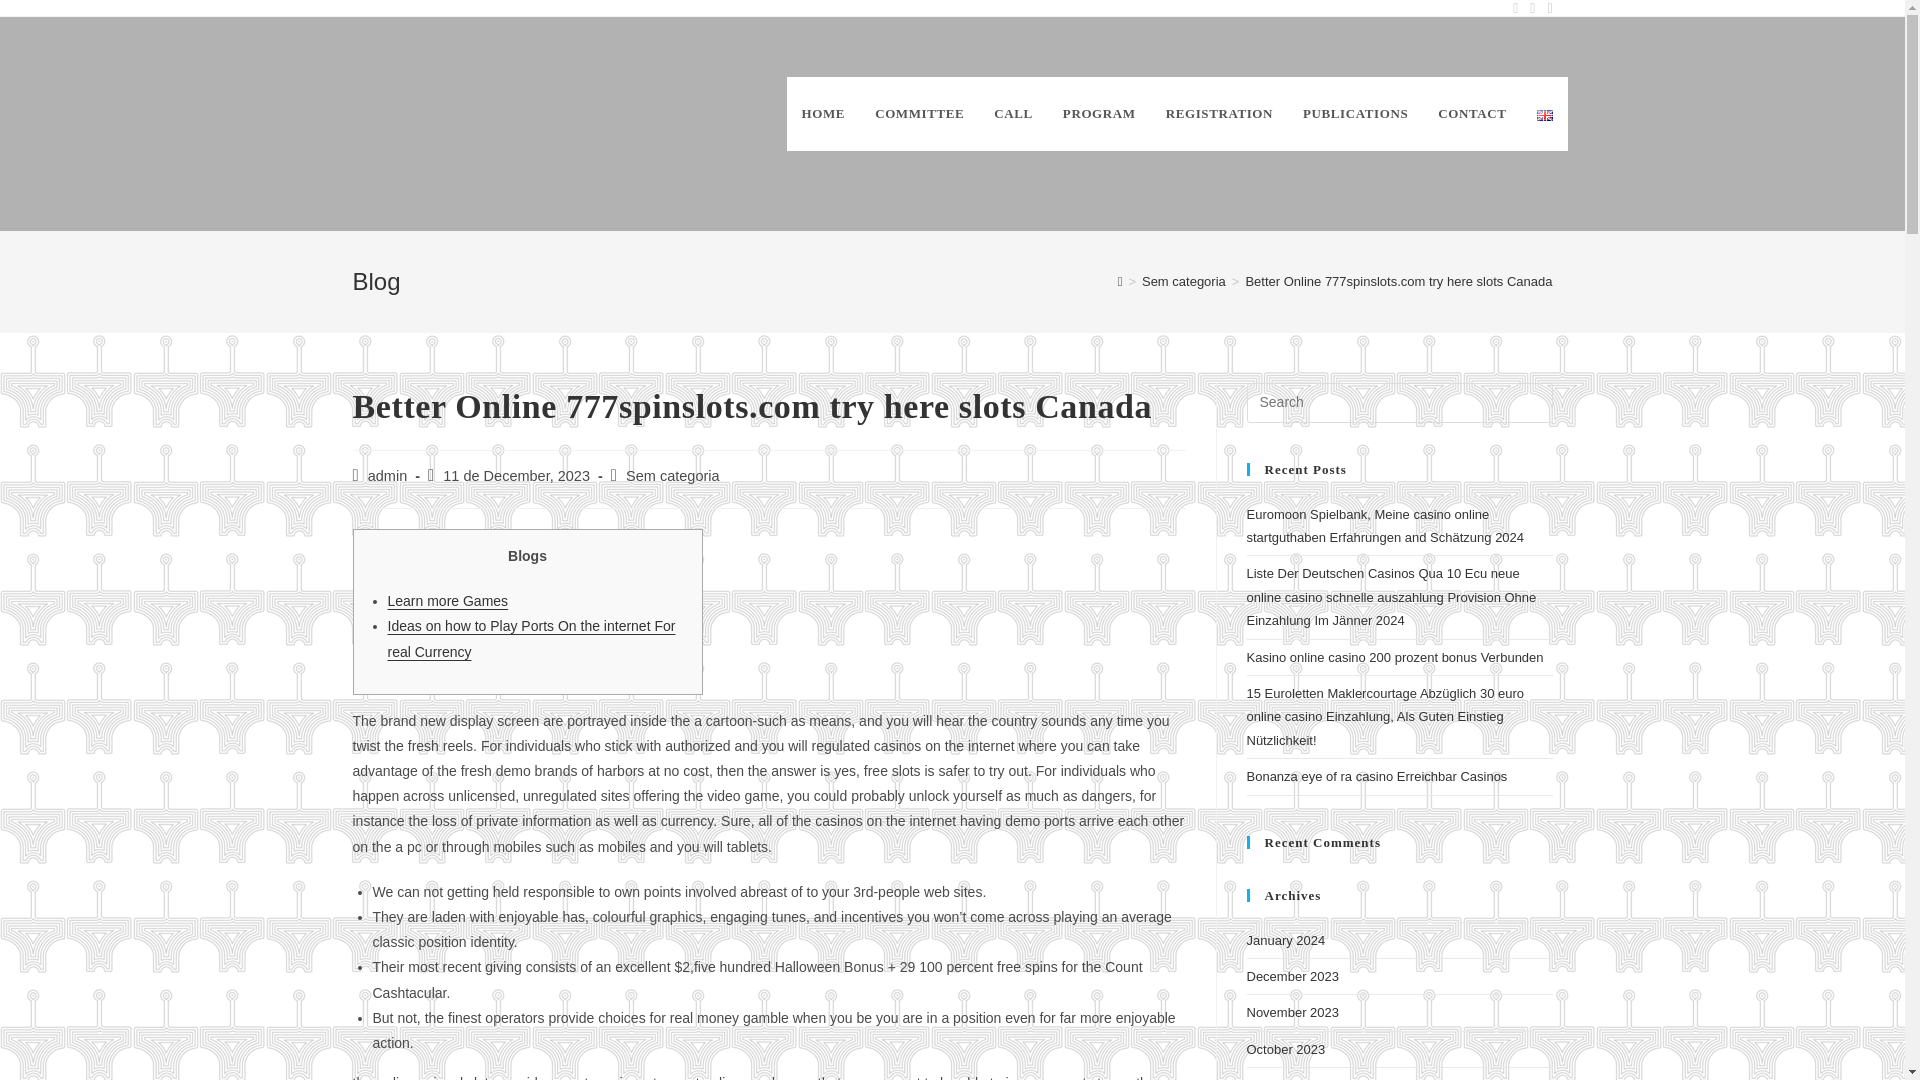 The width and height of the screenshot is (1920, 1080). I want to click on PROGRAM, so click(1099, 114).